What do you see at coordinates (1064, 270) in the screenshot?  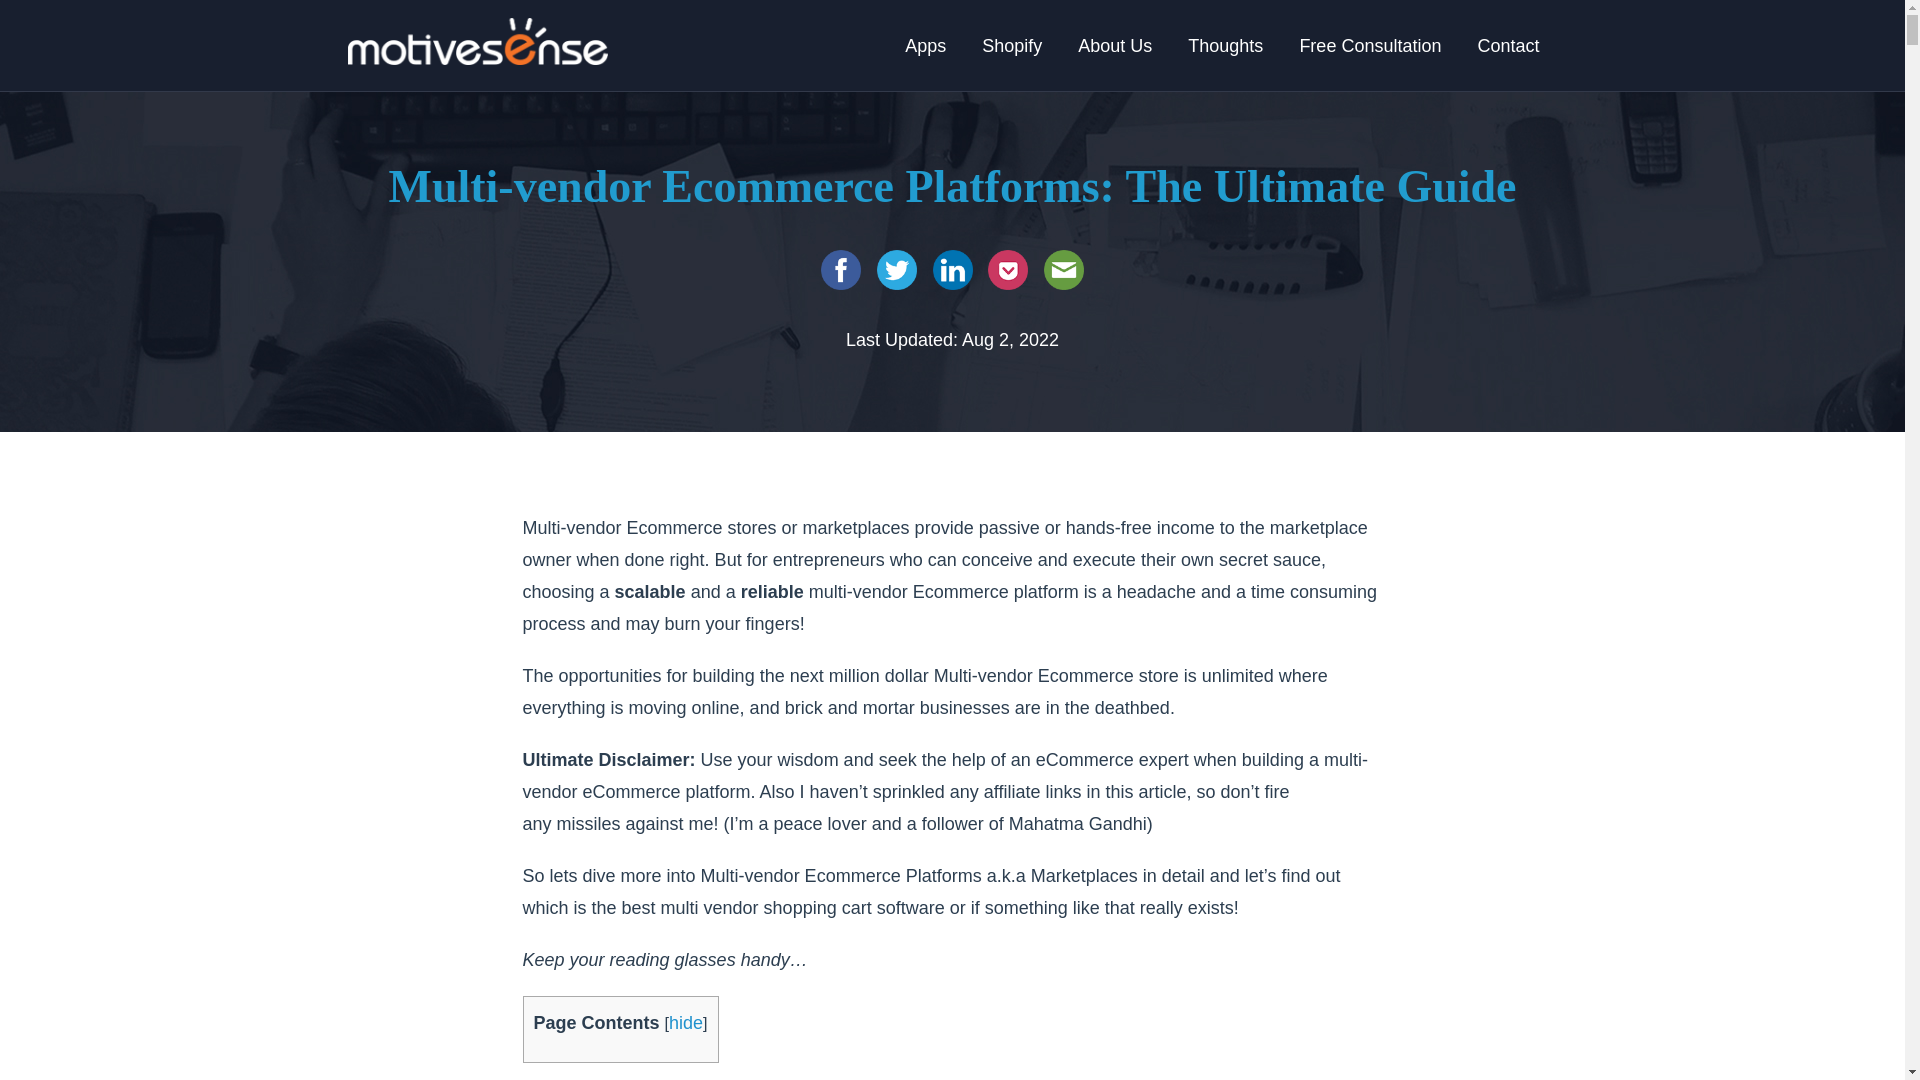 I see `Email to your friend` at bounding box center [1064, 270].